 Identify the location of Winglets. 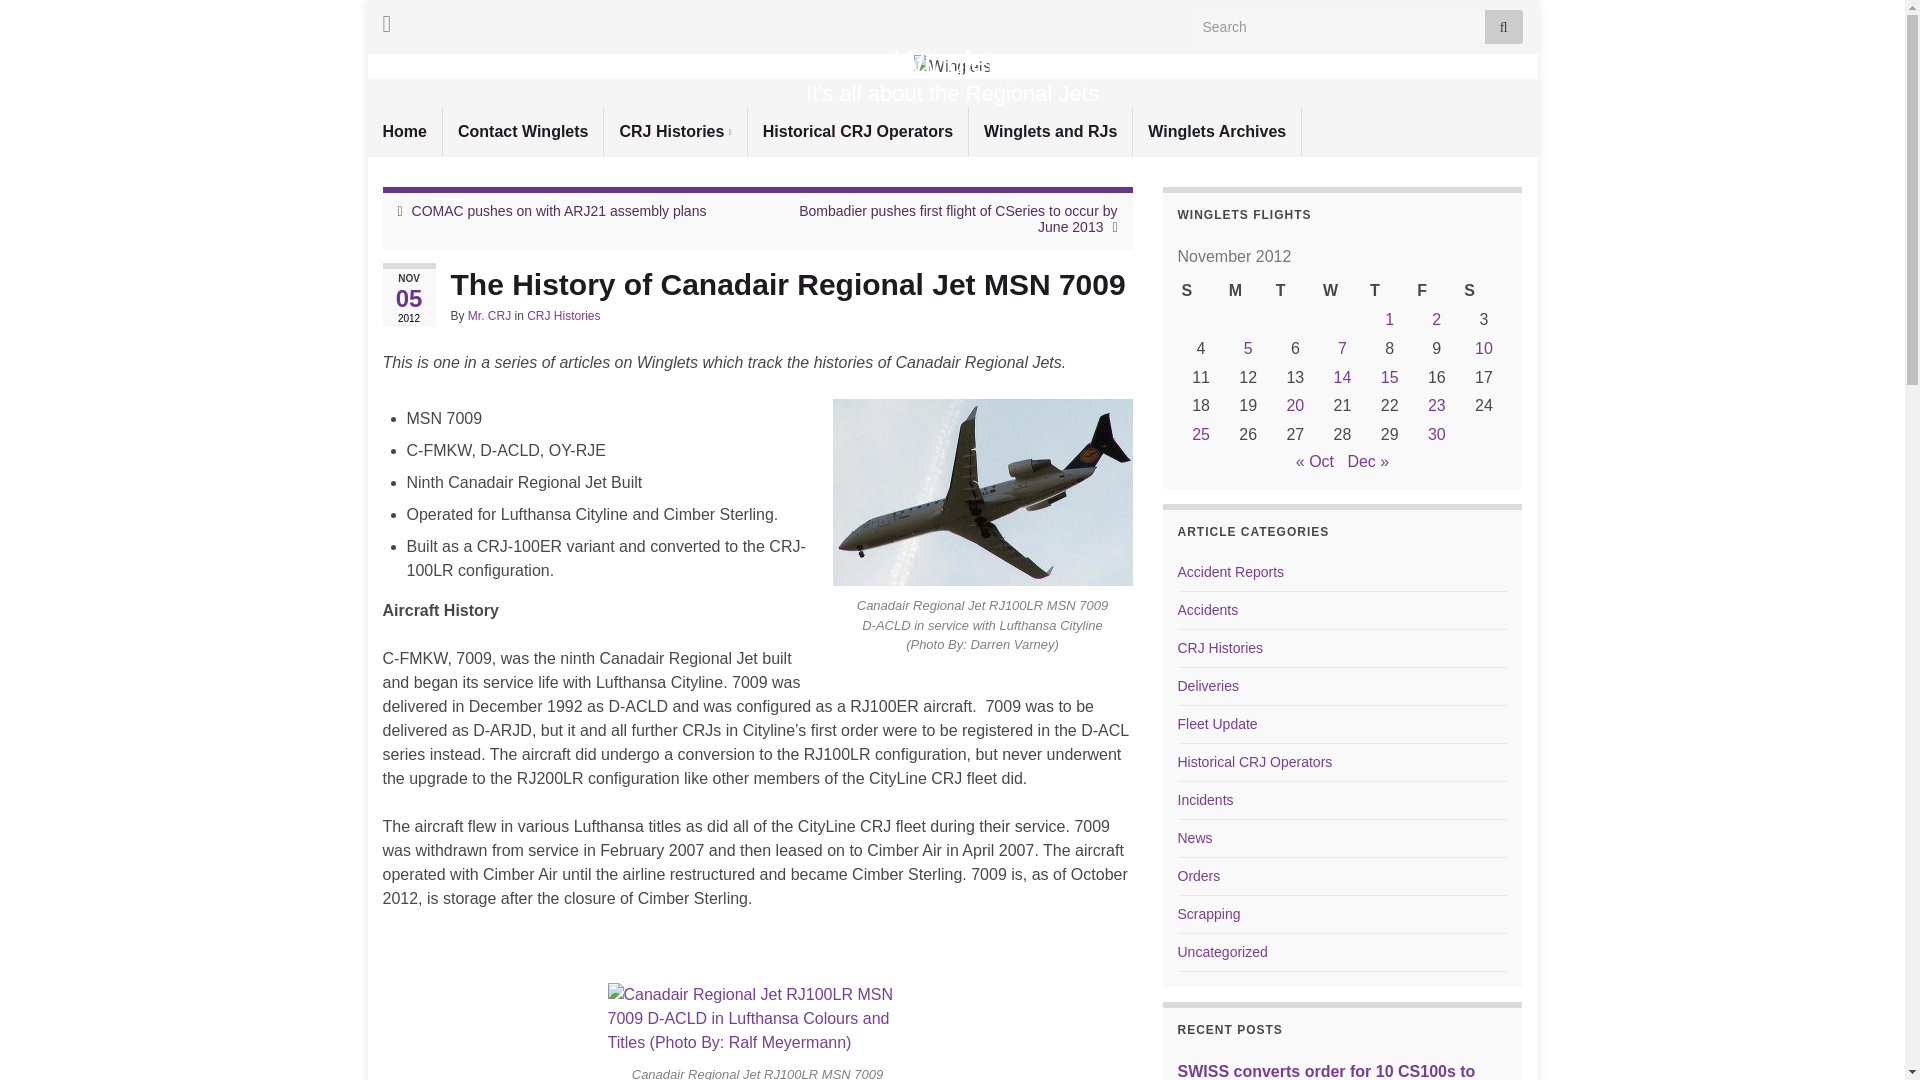
(952, 66).